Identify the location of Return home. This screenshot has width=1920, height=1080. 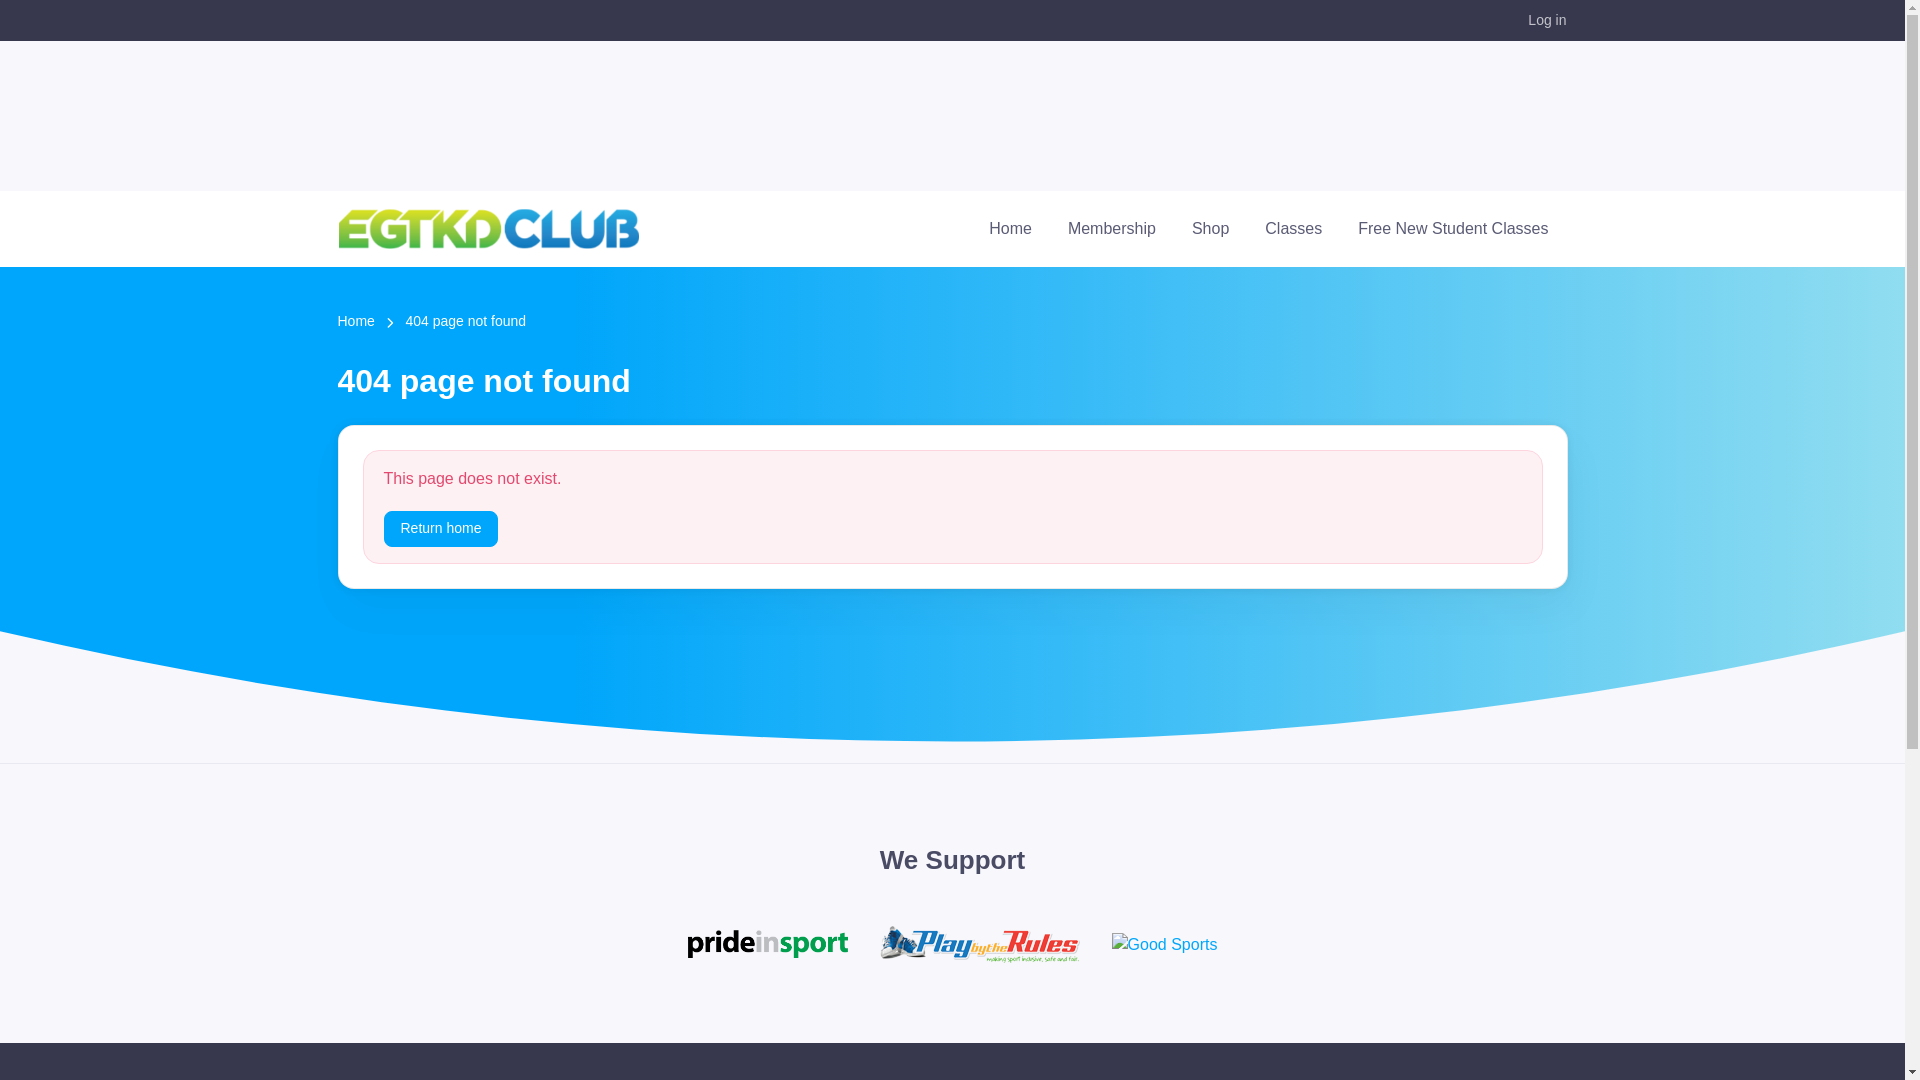
(442, 530).